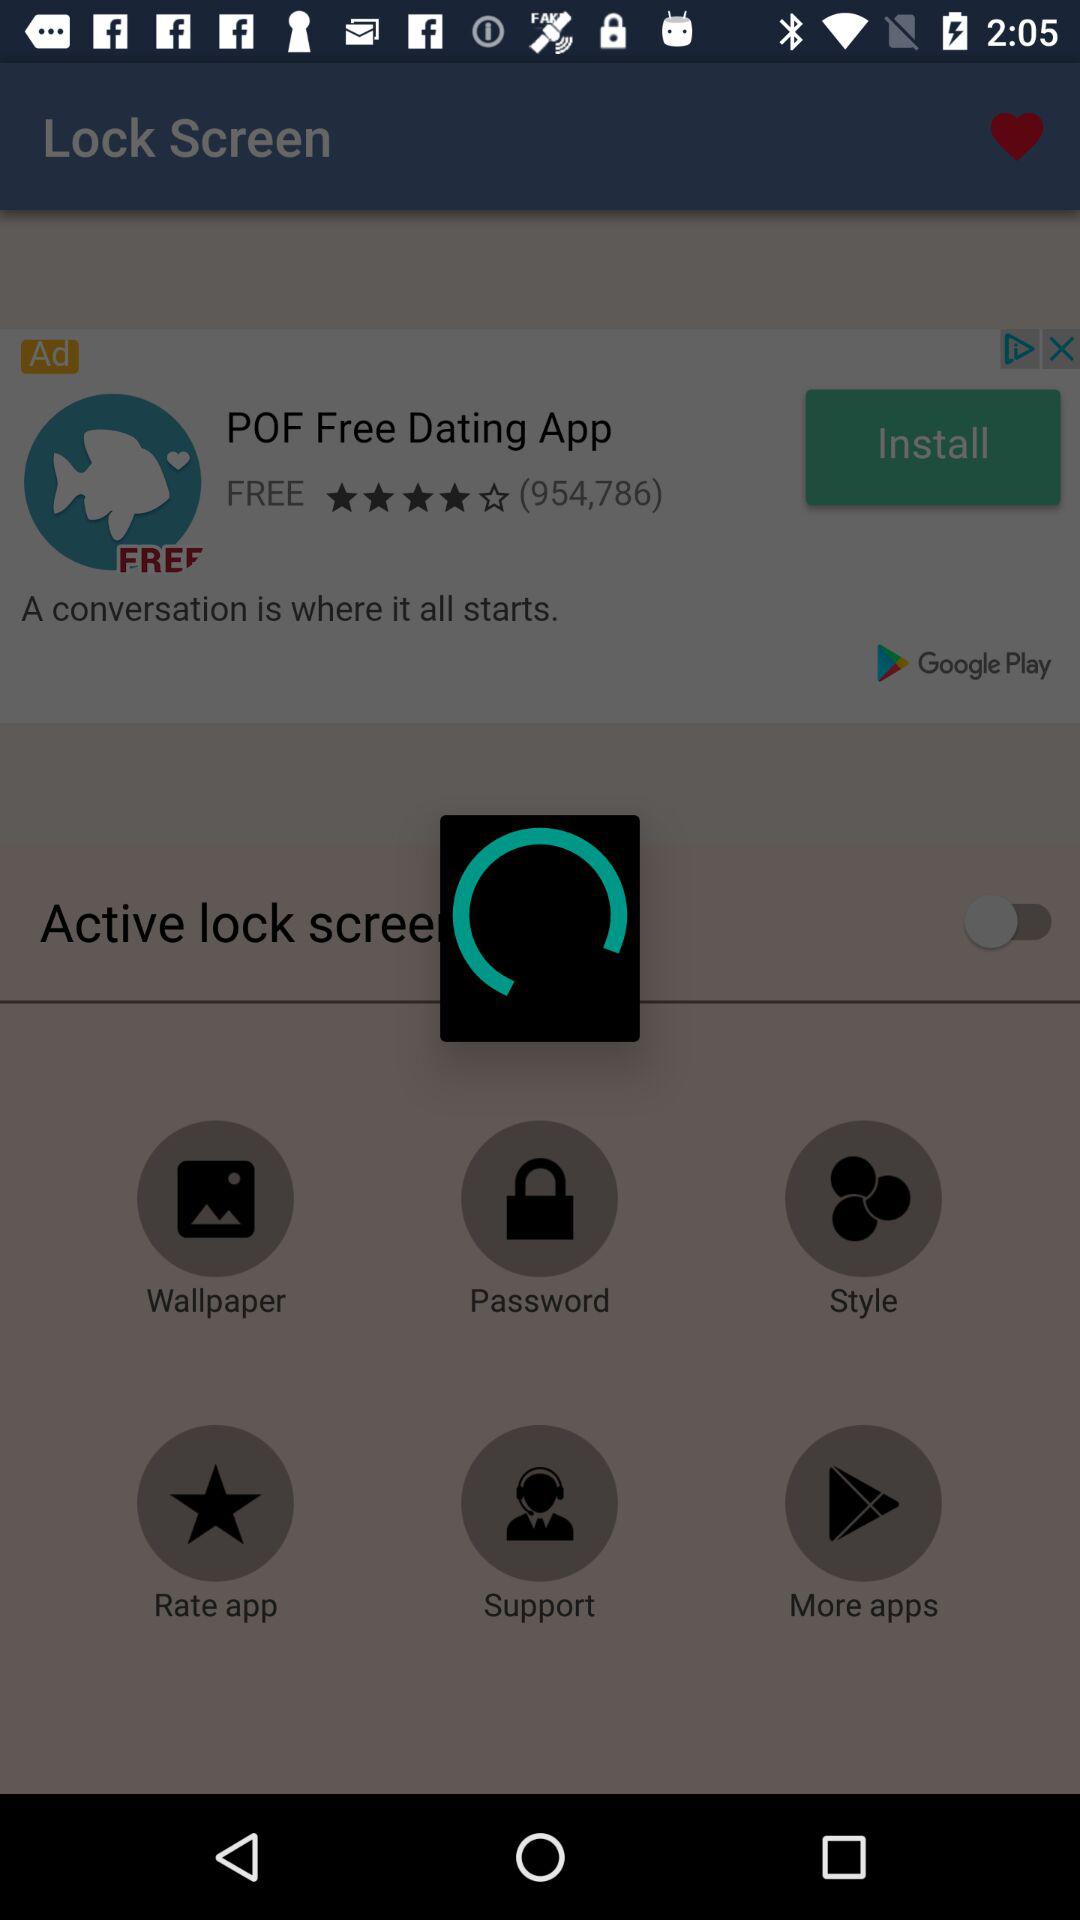 The image size is (1080, 1920). What do you see at coordinates (540, 1504) in the screenshot?
I see `contact` at bounding box center [540, 1504].